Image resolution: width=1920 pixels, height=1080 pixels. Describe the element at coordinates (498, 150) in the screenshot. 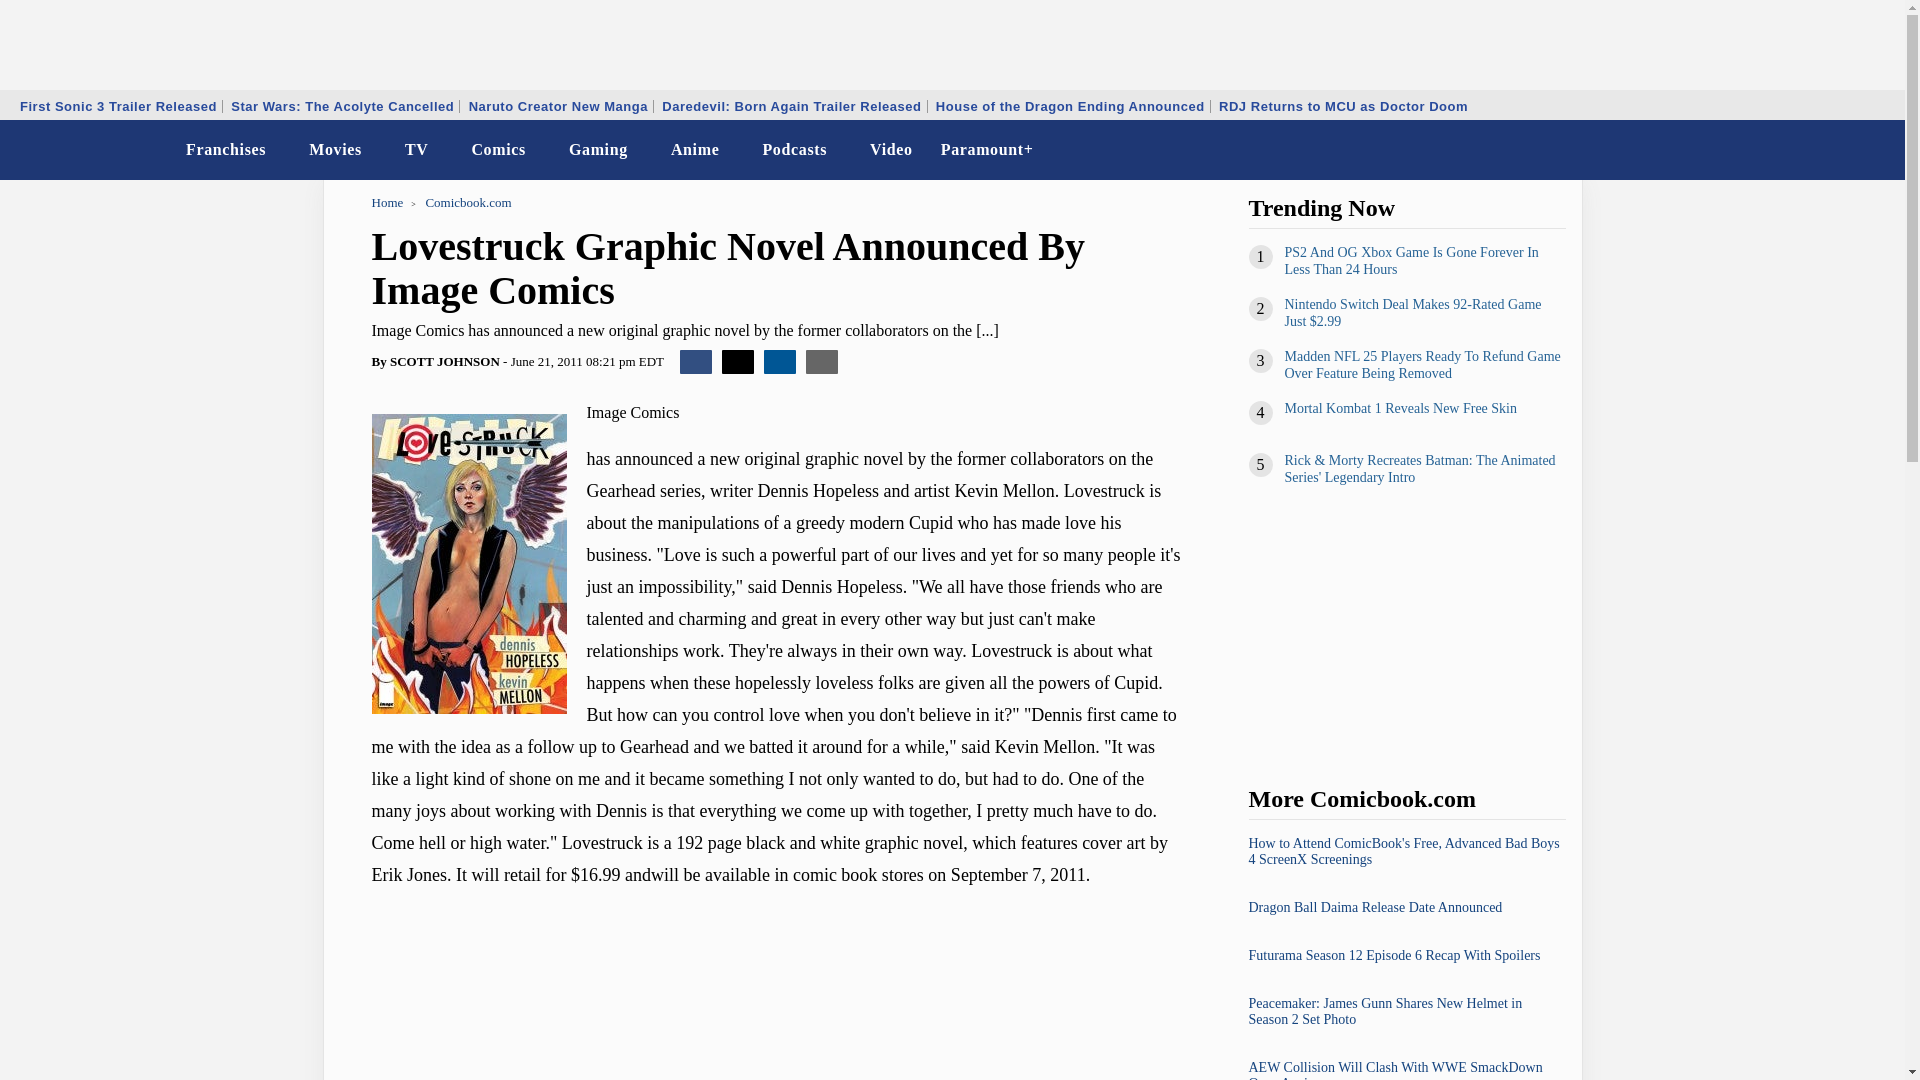

I see `Comics` at that location.